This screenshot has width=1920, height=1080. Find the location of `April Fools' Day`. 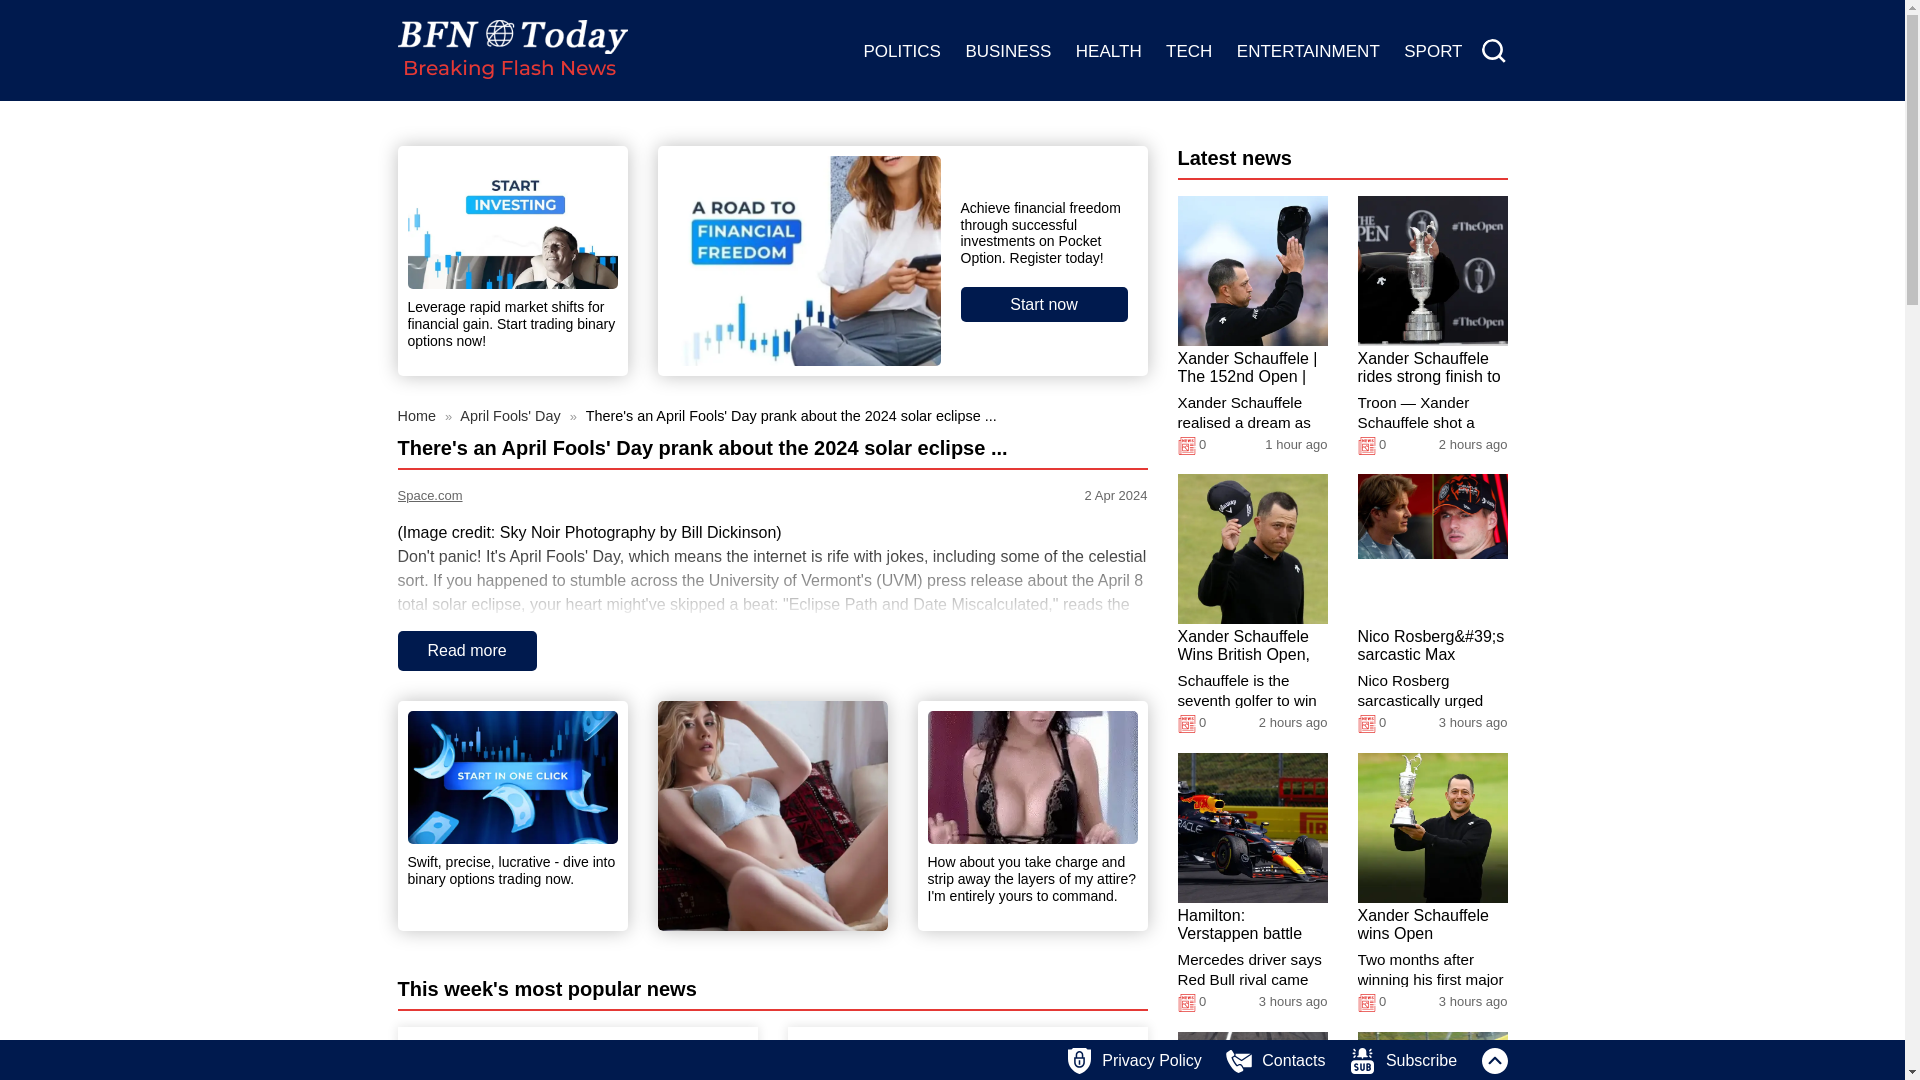

April Fools' Day is located at coordinates (512, 416).